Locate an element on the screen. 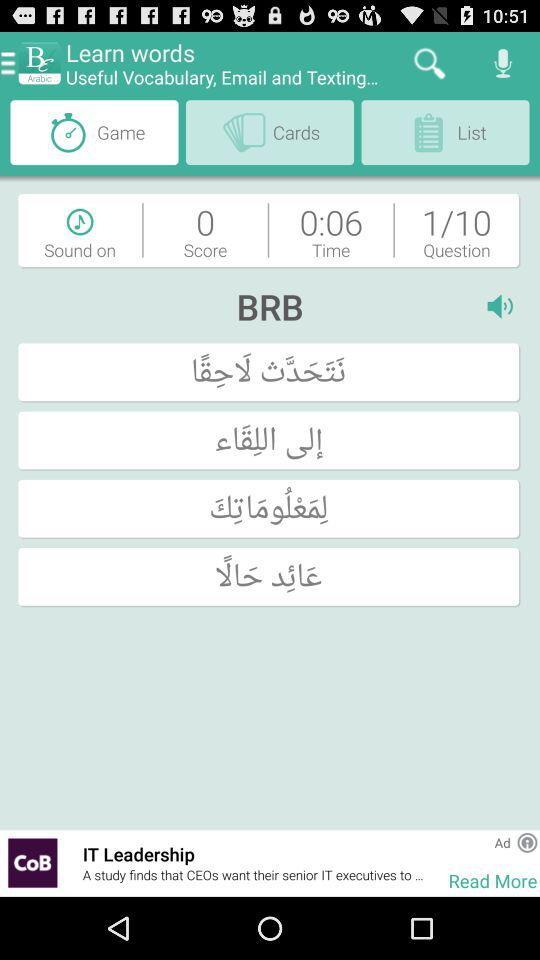 The image size is (540, 960). turn on the icon above read more icon is located at coordinates (502, 842).